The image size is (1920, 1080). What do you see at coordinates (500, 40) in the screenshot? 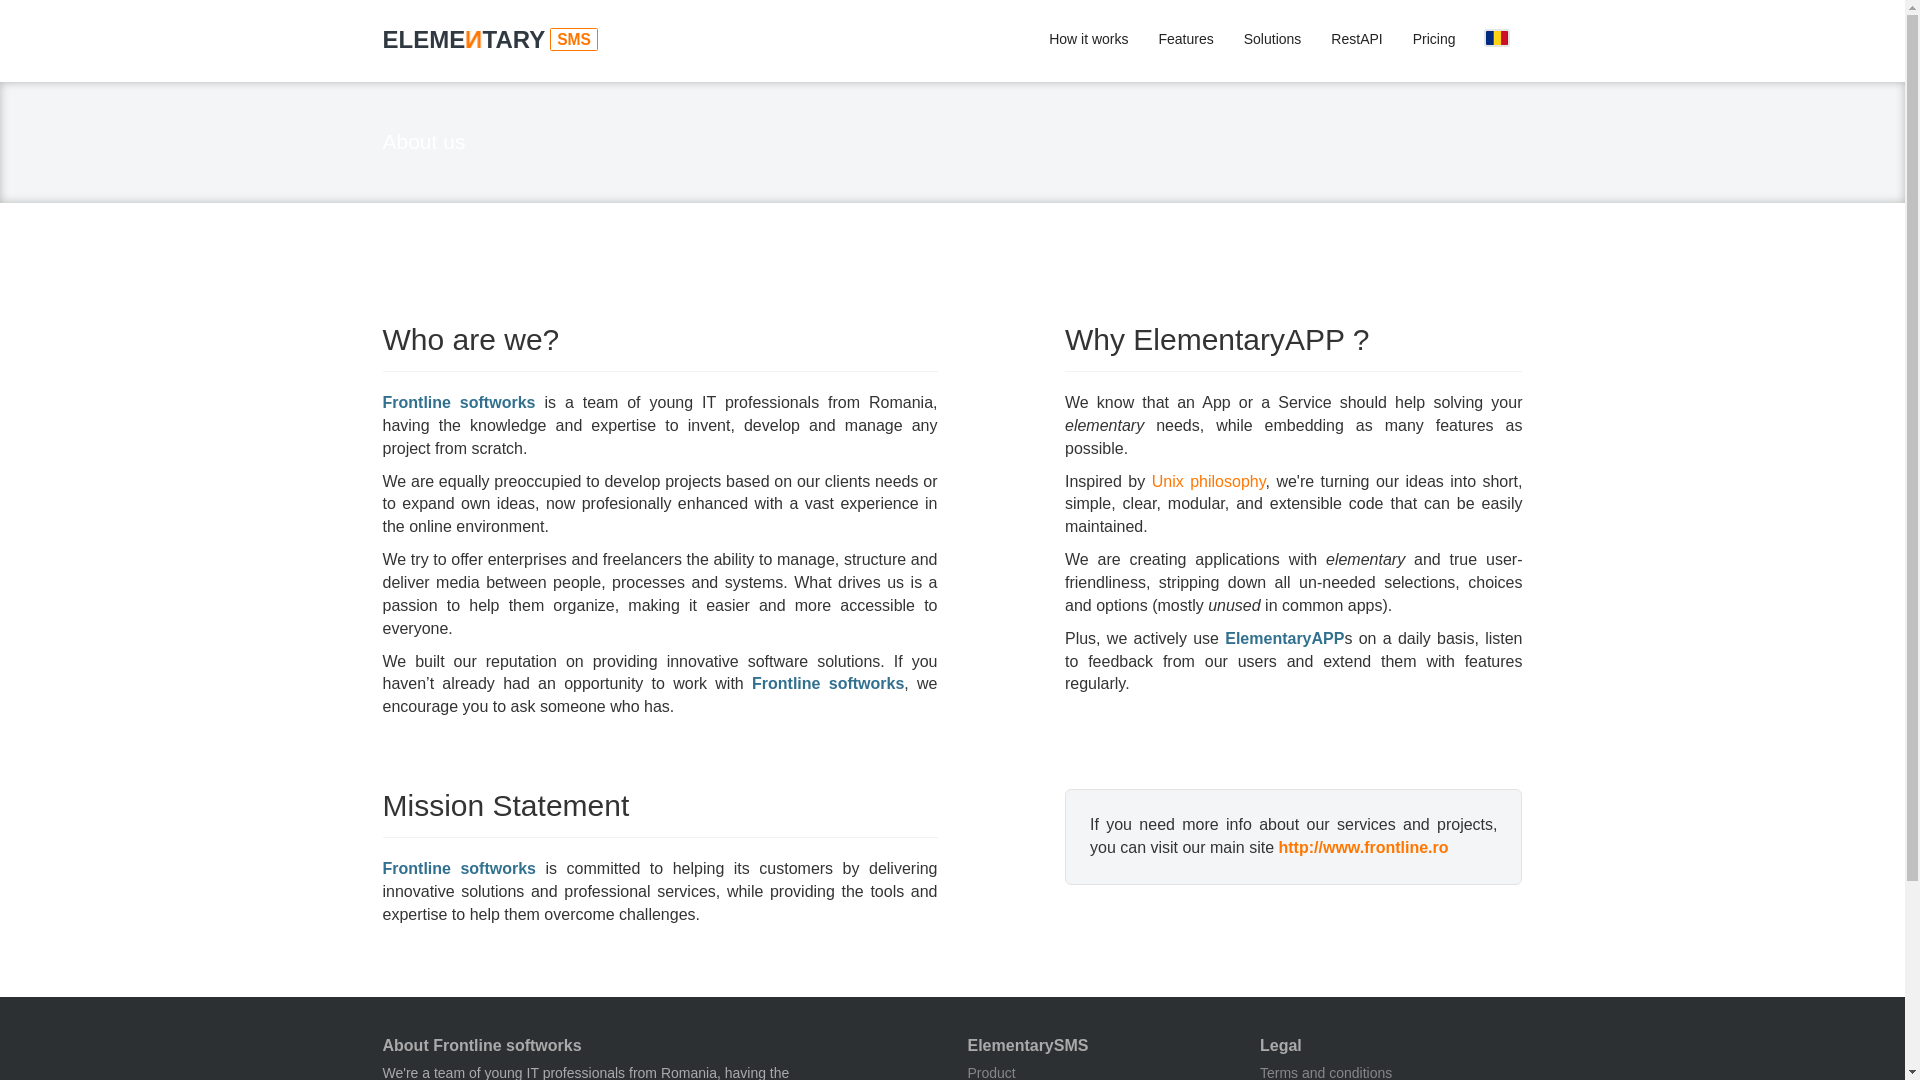
I see `ELEMENTARYSMS` at bounding box center [500, 40].